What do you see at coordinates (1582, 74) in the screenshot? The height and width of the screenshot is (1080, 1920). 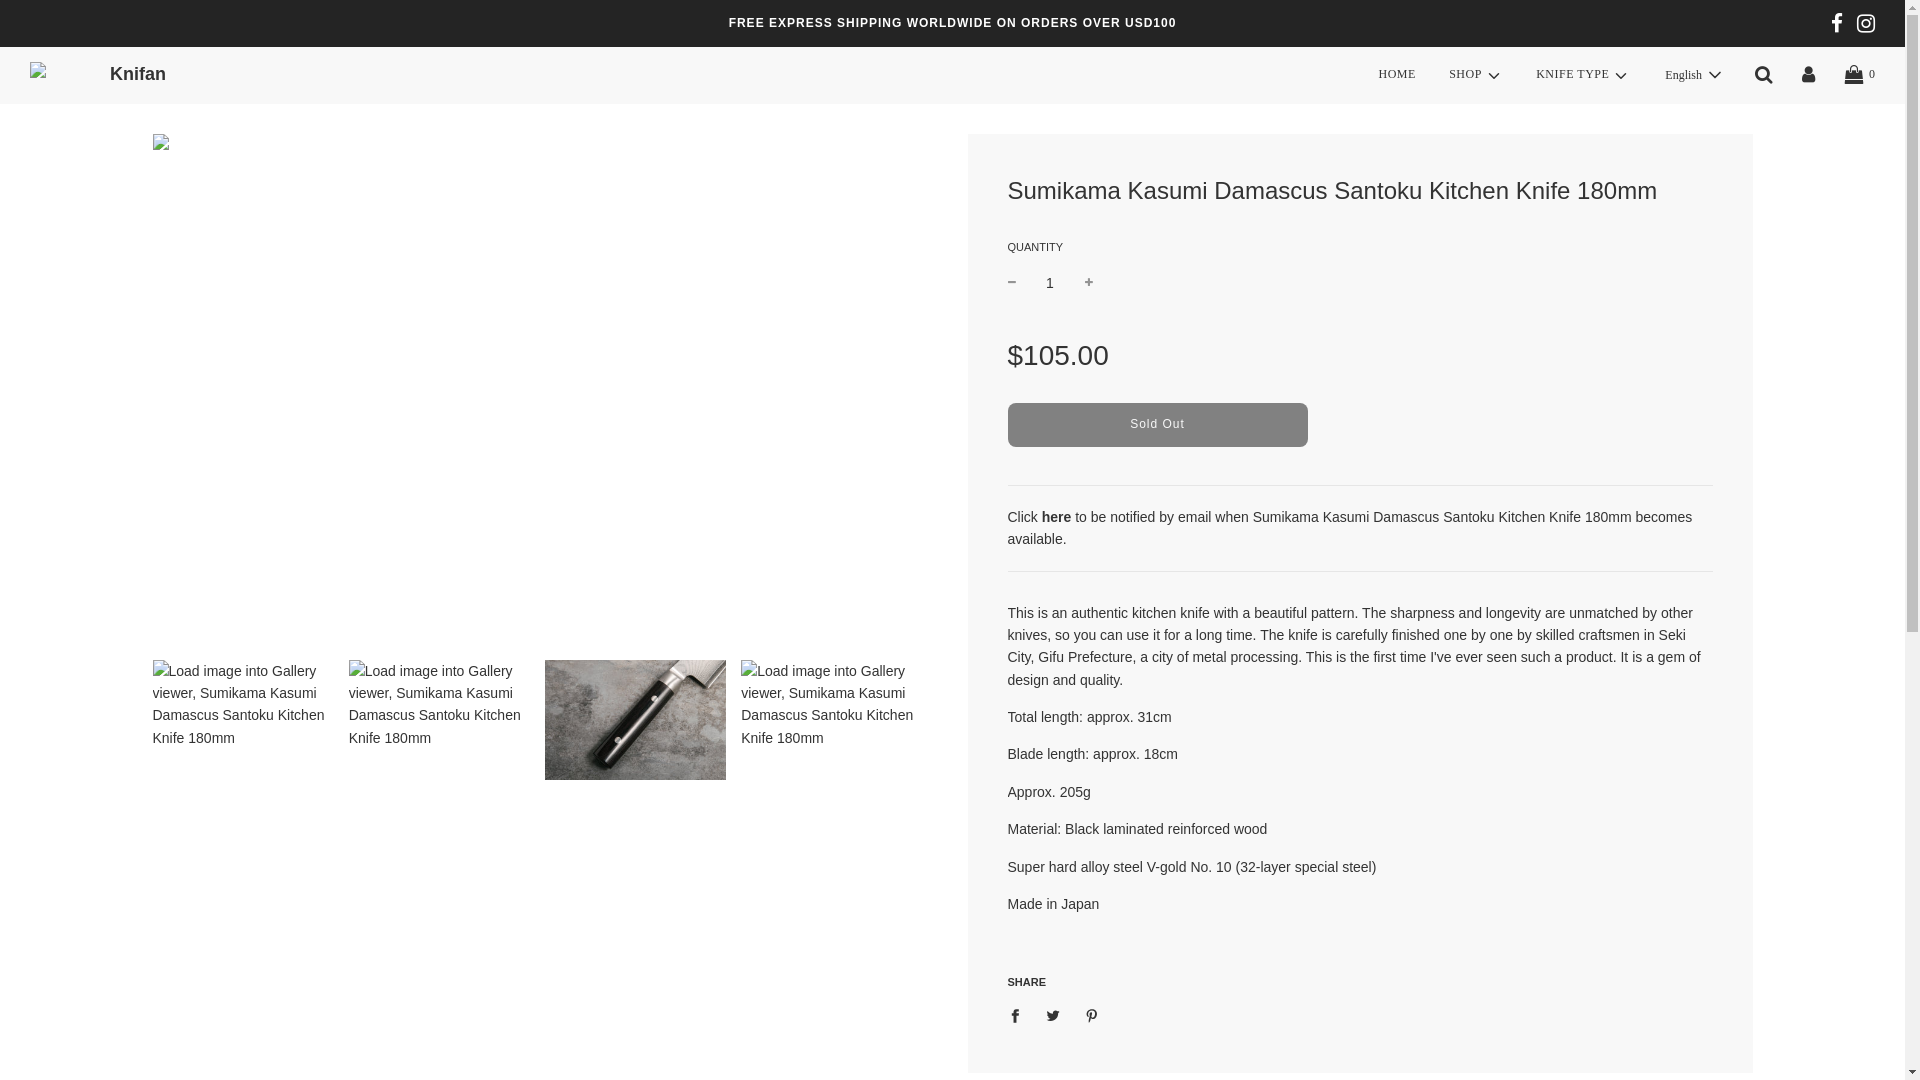 I see `KNIFE TYPE` at bounding box center [1582, 74].